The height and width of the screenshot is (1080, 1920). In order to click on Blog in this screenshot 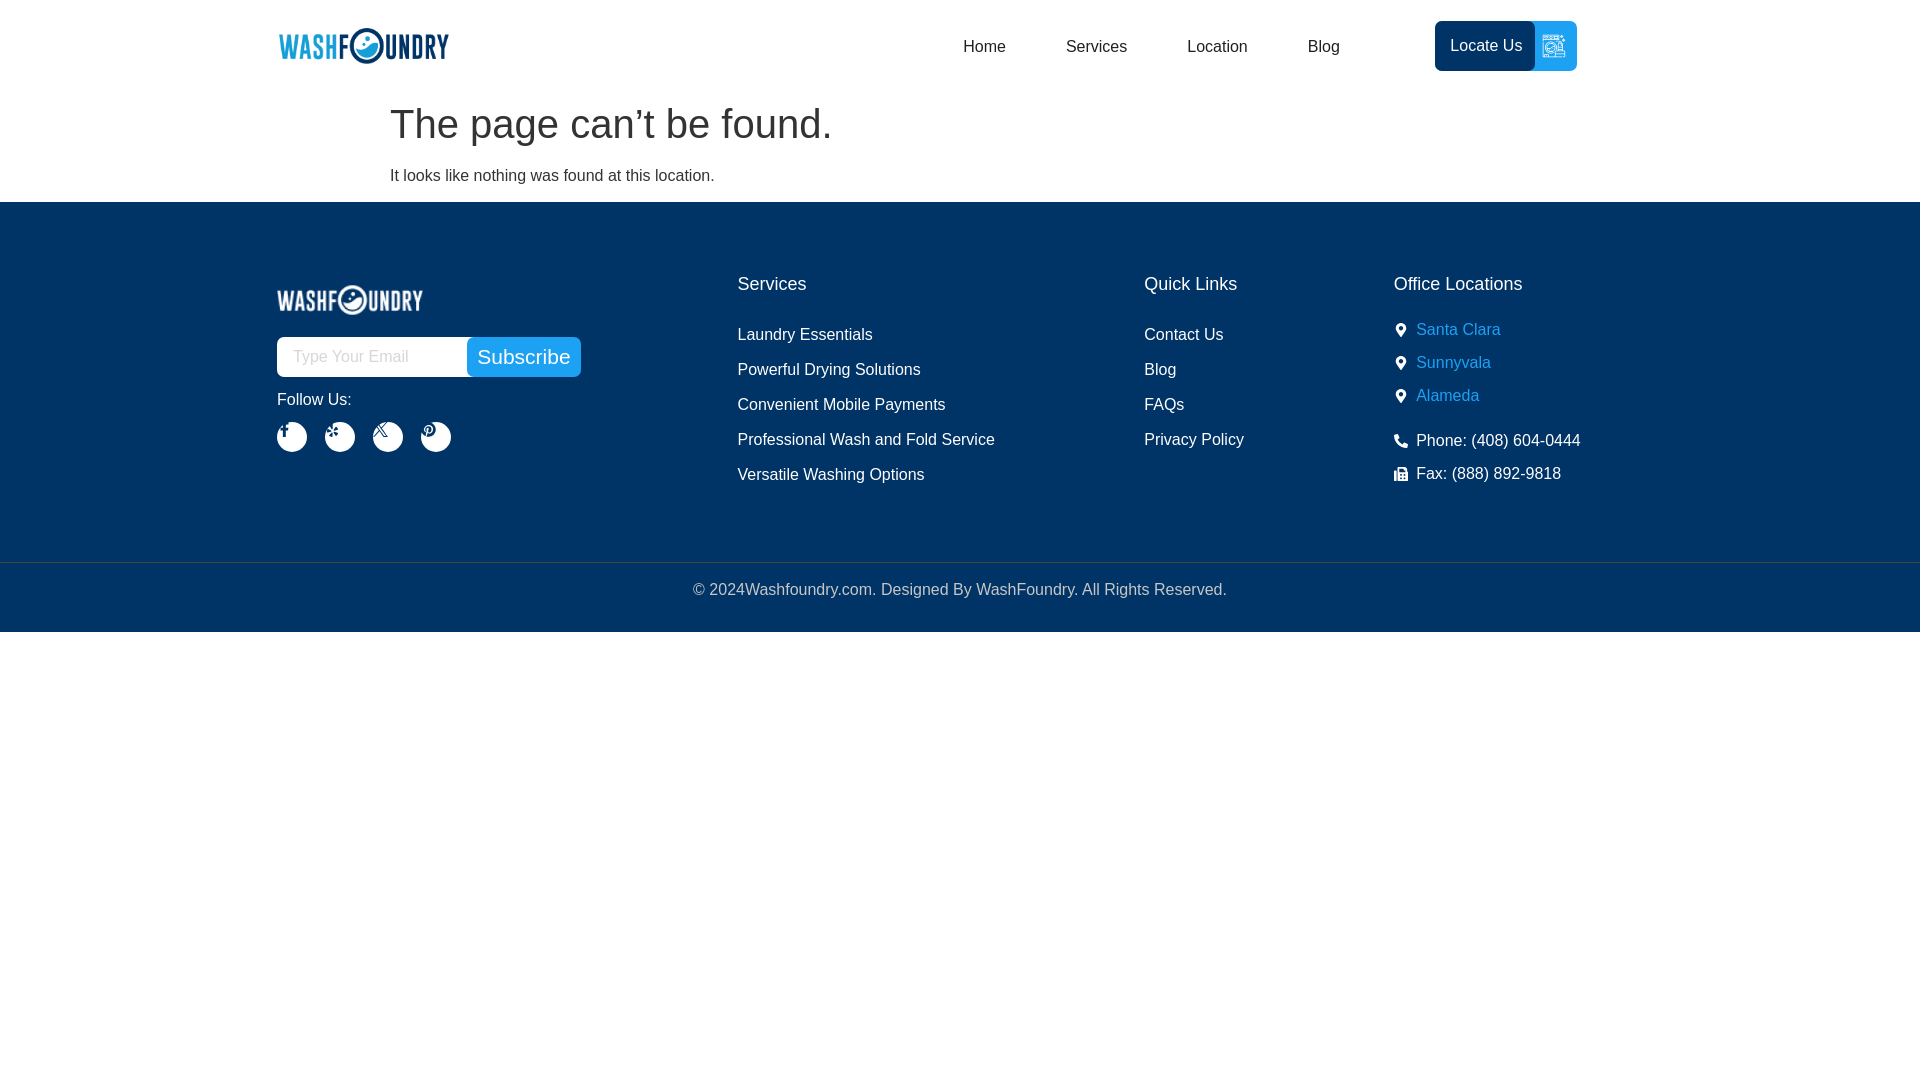, I will do `click(1324, 46)`.